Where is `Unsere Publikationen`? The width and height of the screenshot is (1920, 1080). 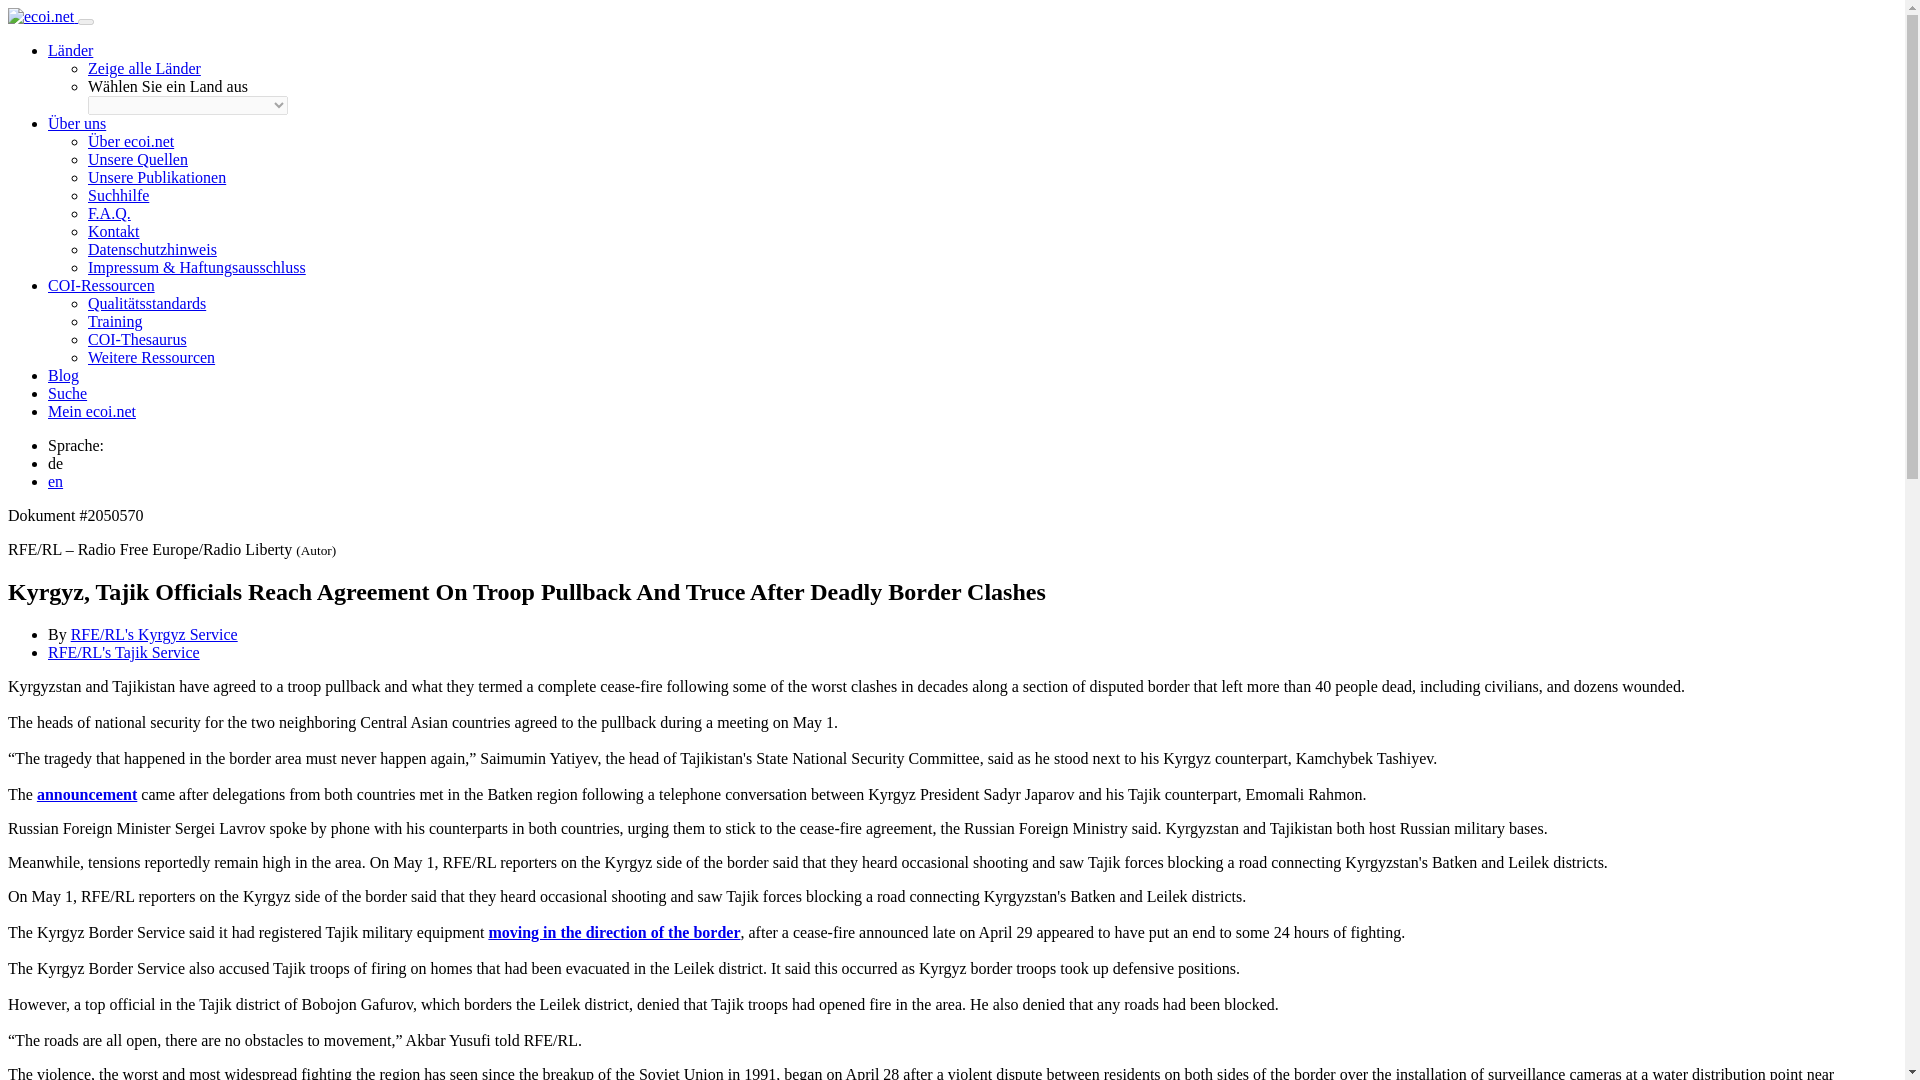 Unsere Publikationen is located at coordinates (157, 176).